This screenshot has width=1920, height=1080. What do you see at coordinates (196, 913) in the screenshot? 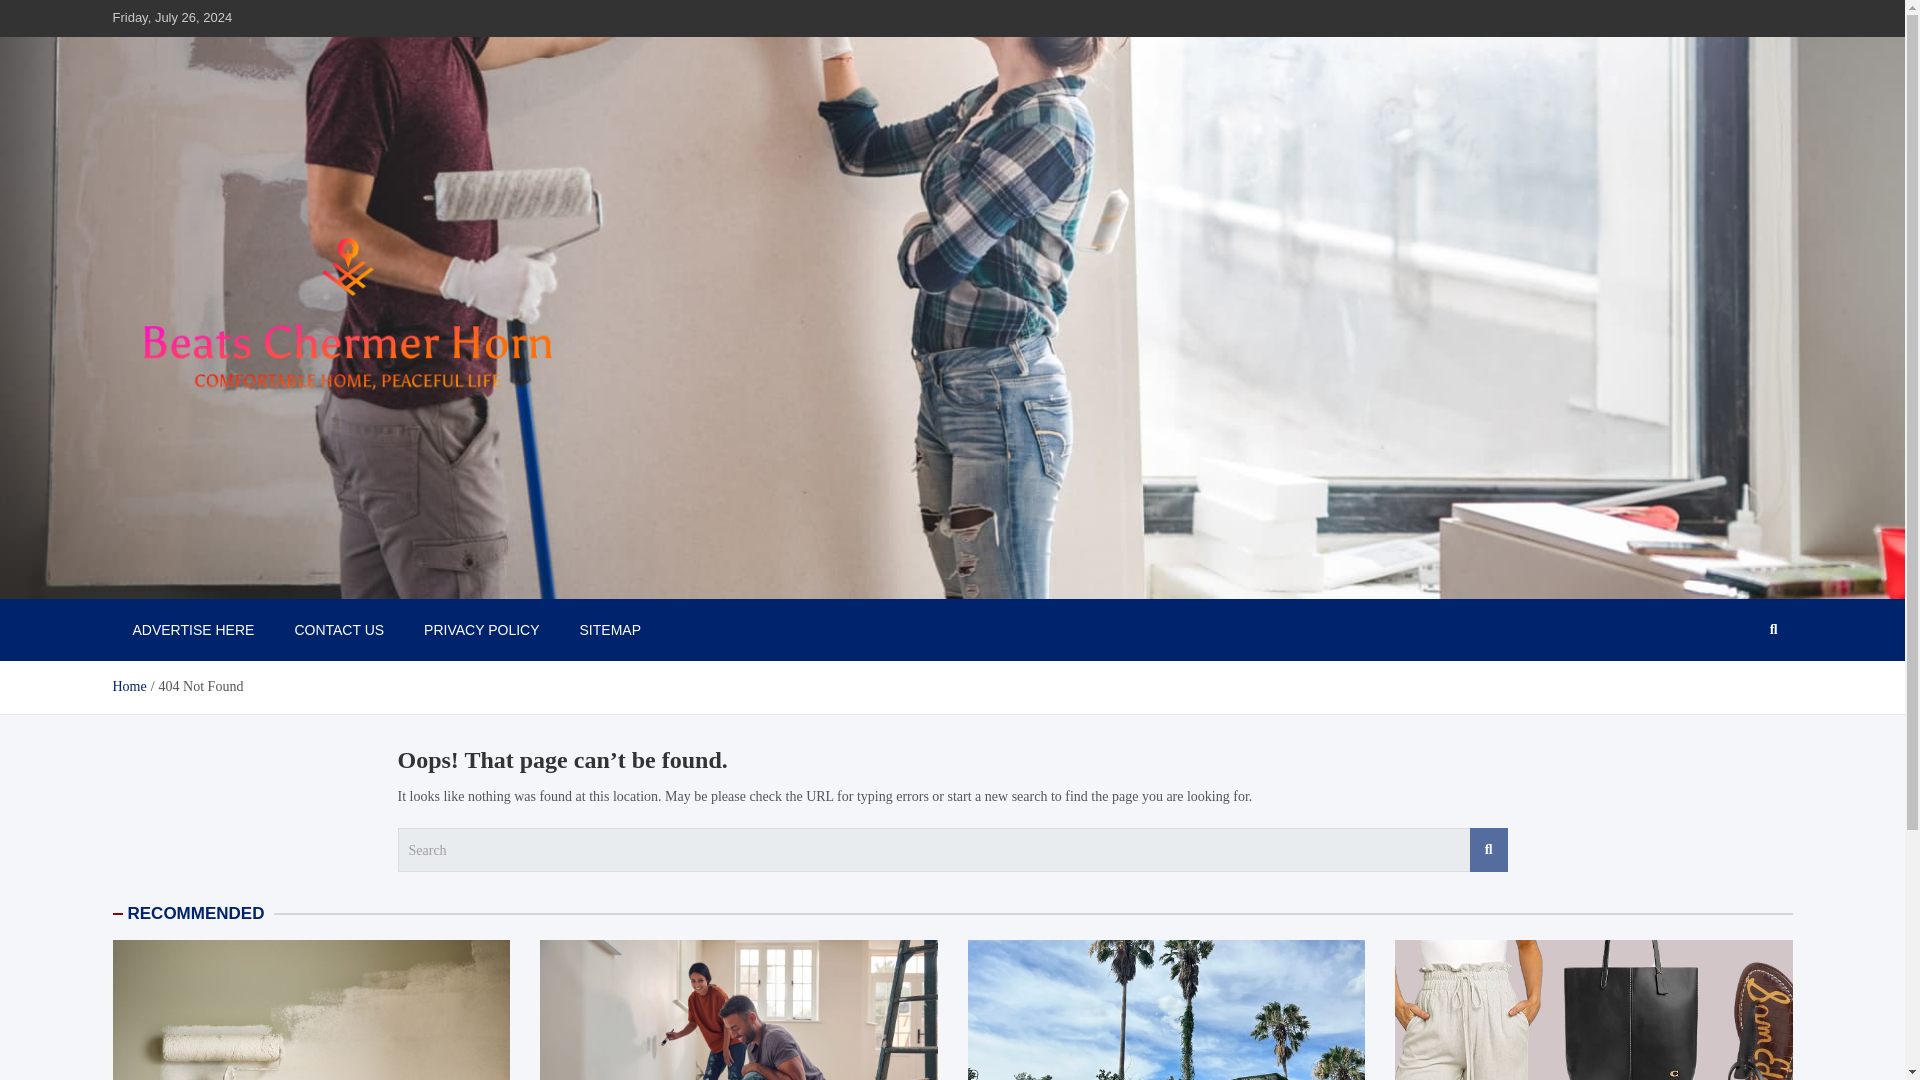
I see `RECOMMENDED` at bounding box center [196, 913].